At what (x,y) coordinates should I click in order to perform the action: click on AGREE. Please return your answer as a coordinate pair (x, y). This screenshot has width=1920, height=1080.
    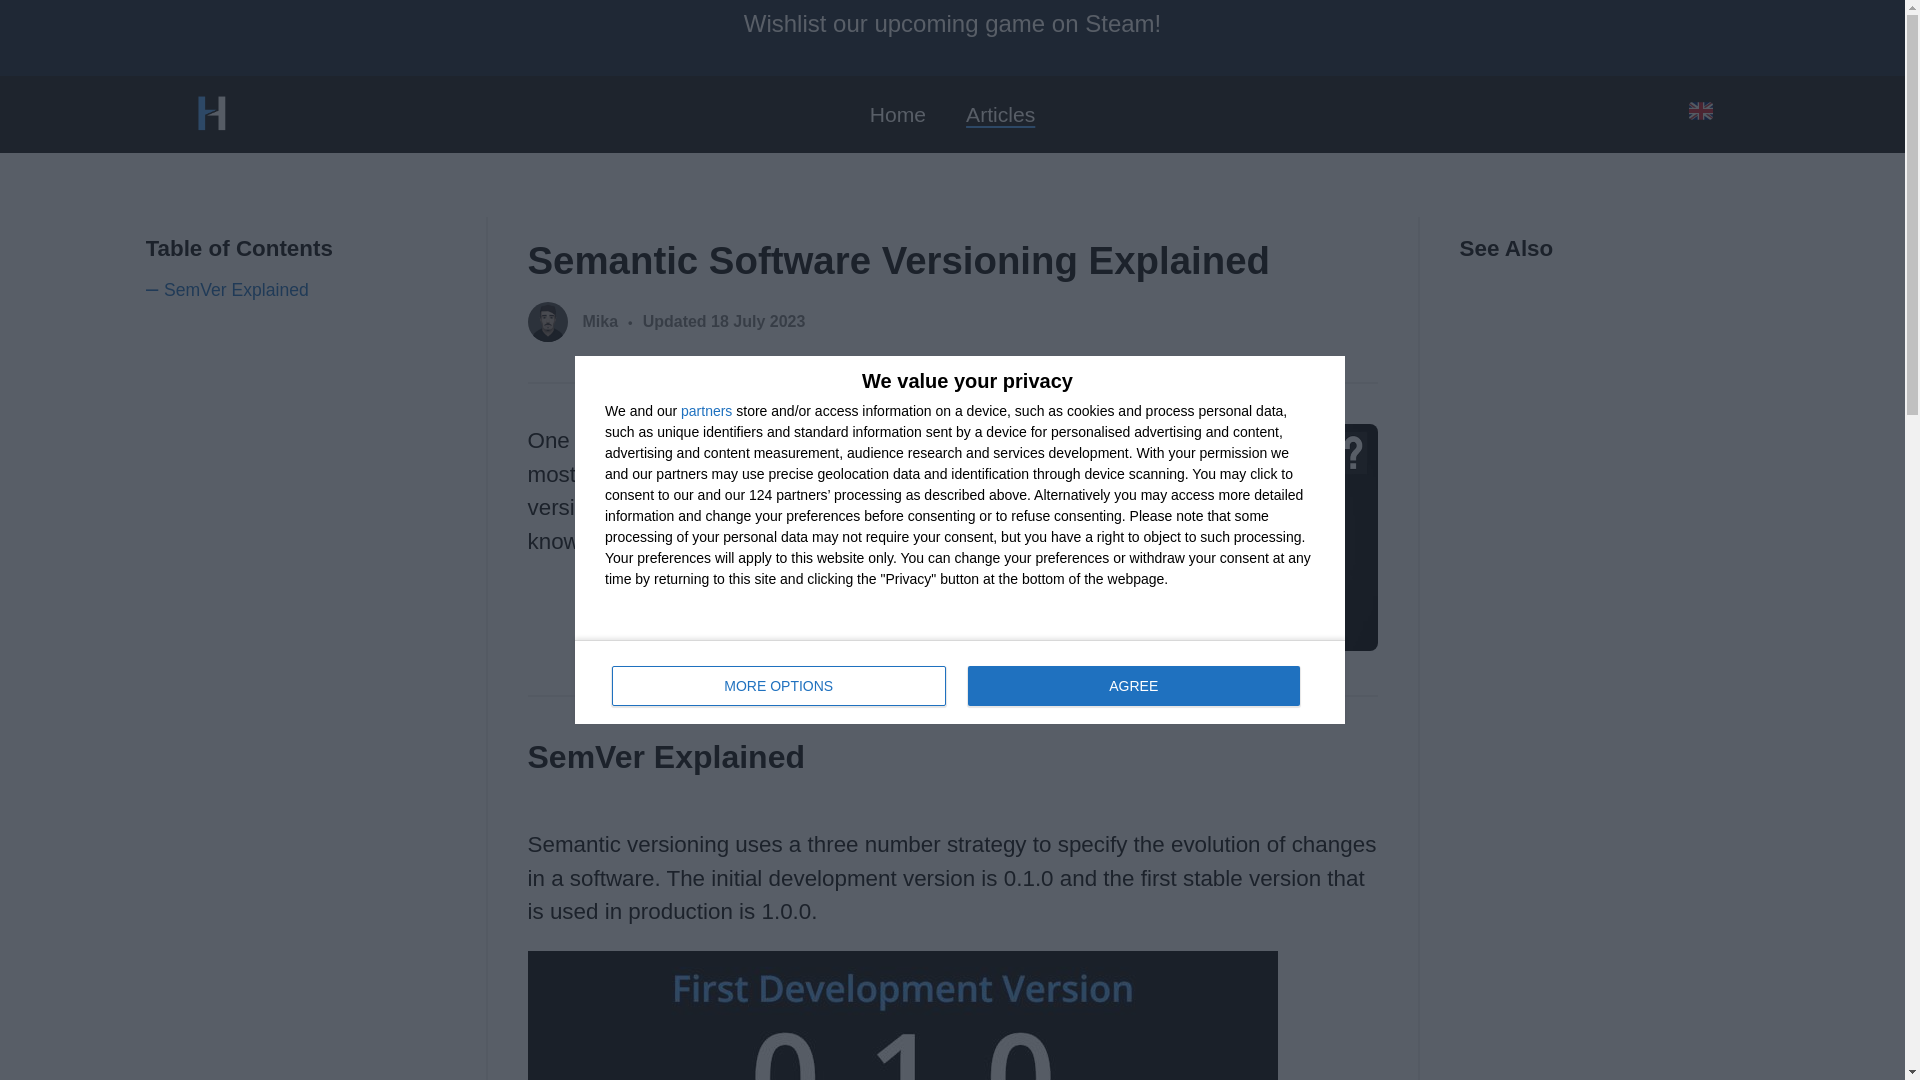
    Looking at the image, I should click on (1610, 256).